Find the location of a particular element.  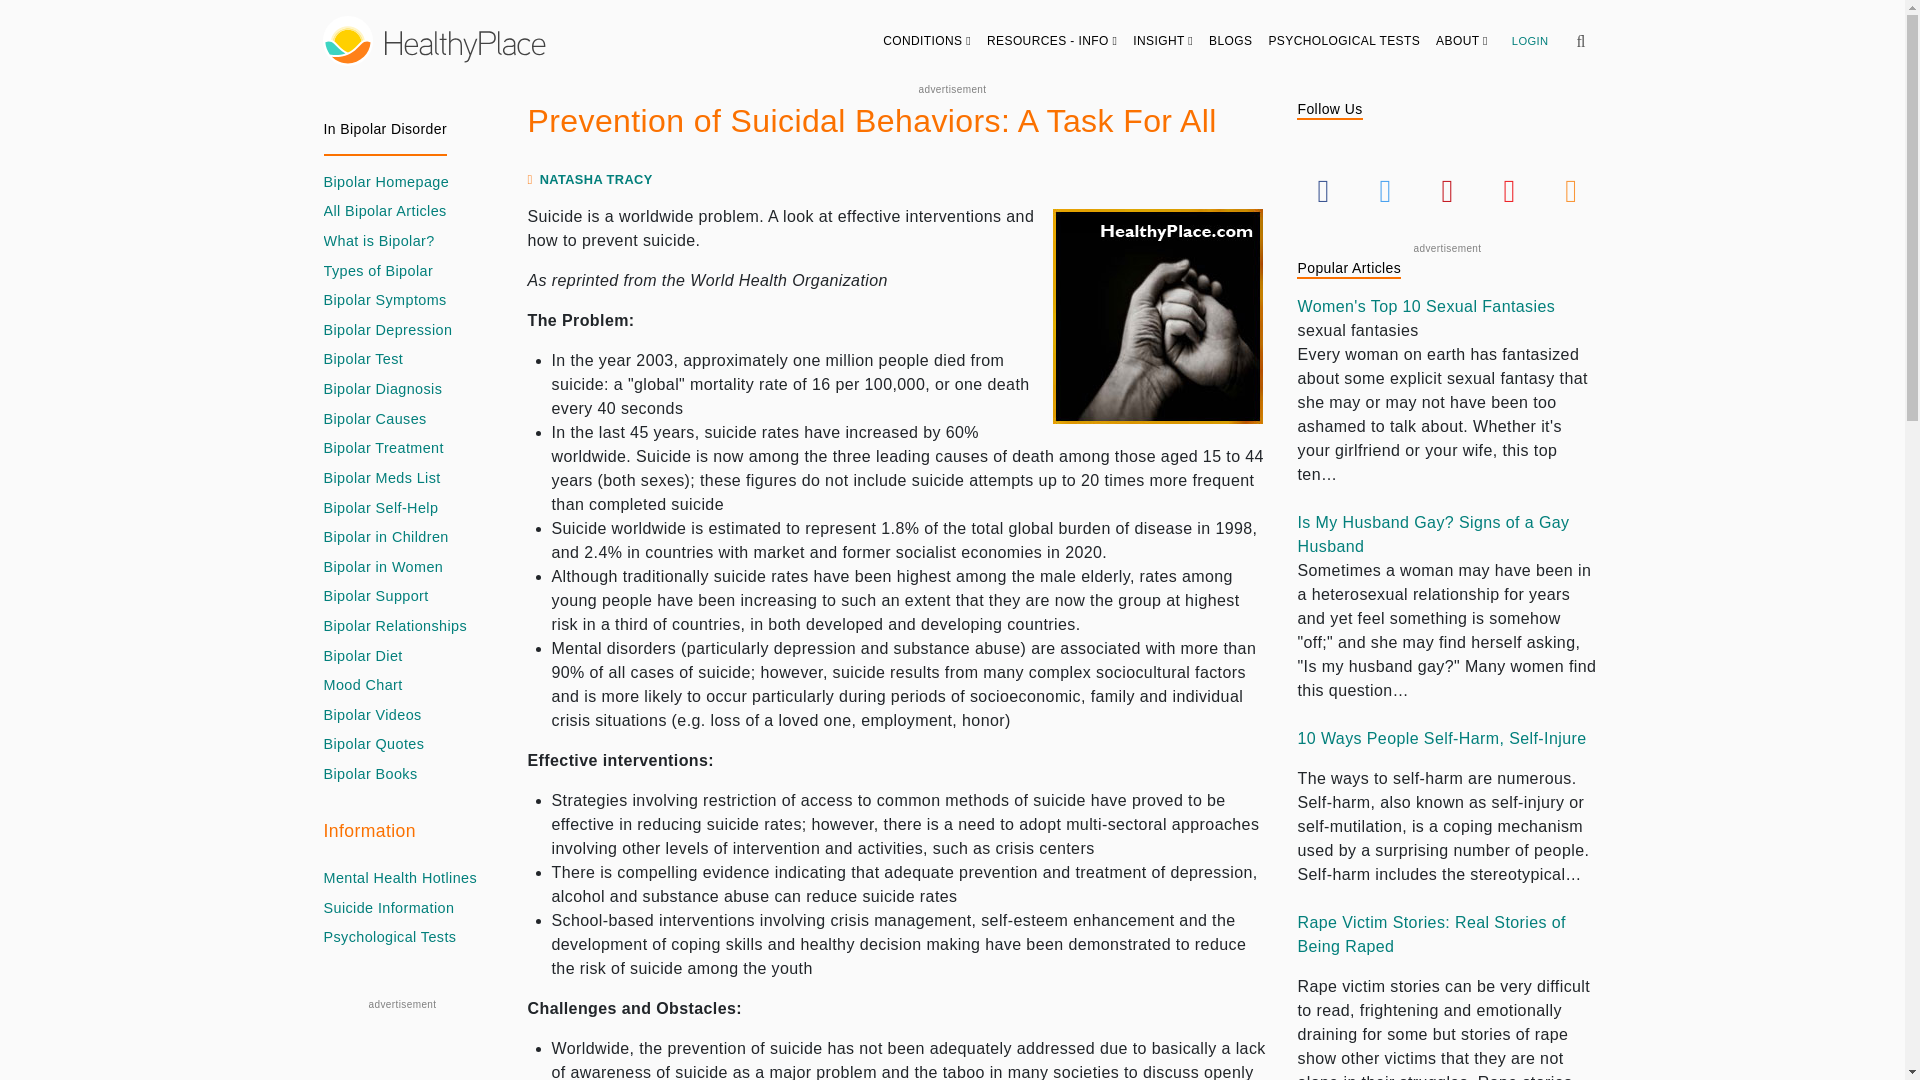

What Is Bipolar Disorder? Definition, Symptoms and Treatment is located at coordinates (380, 242).